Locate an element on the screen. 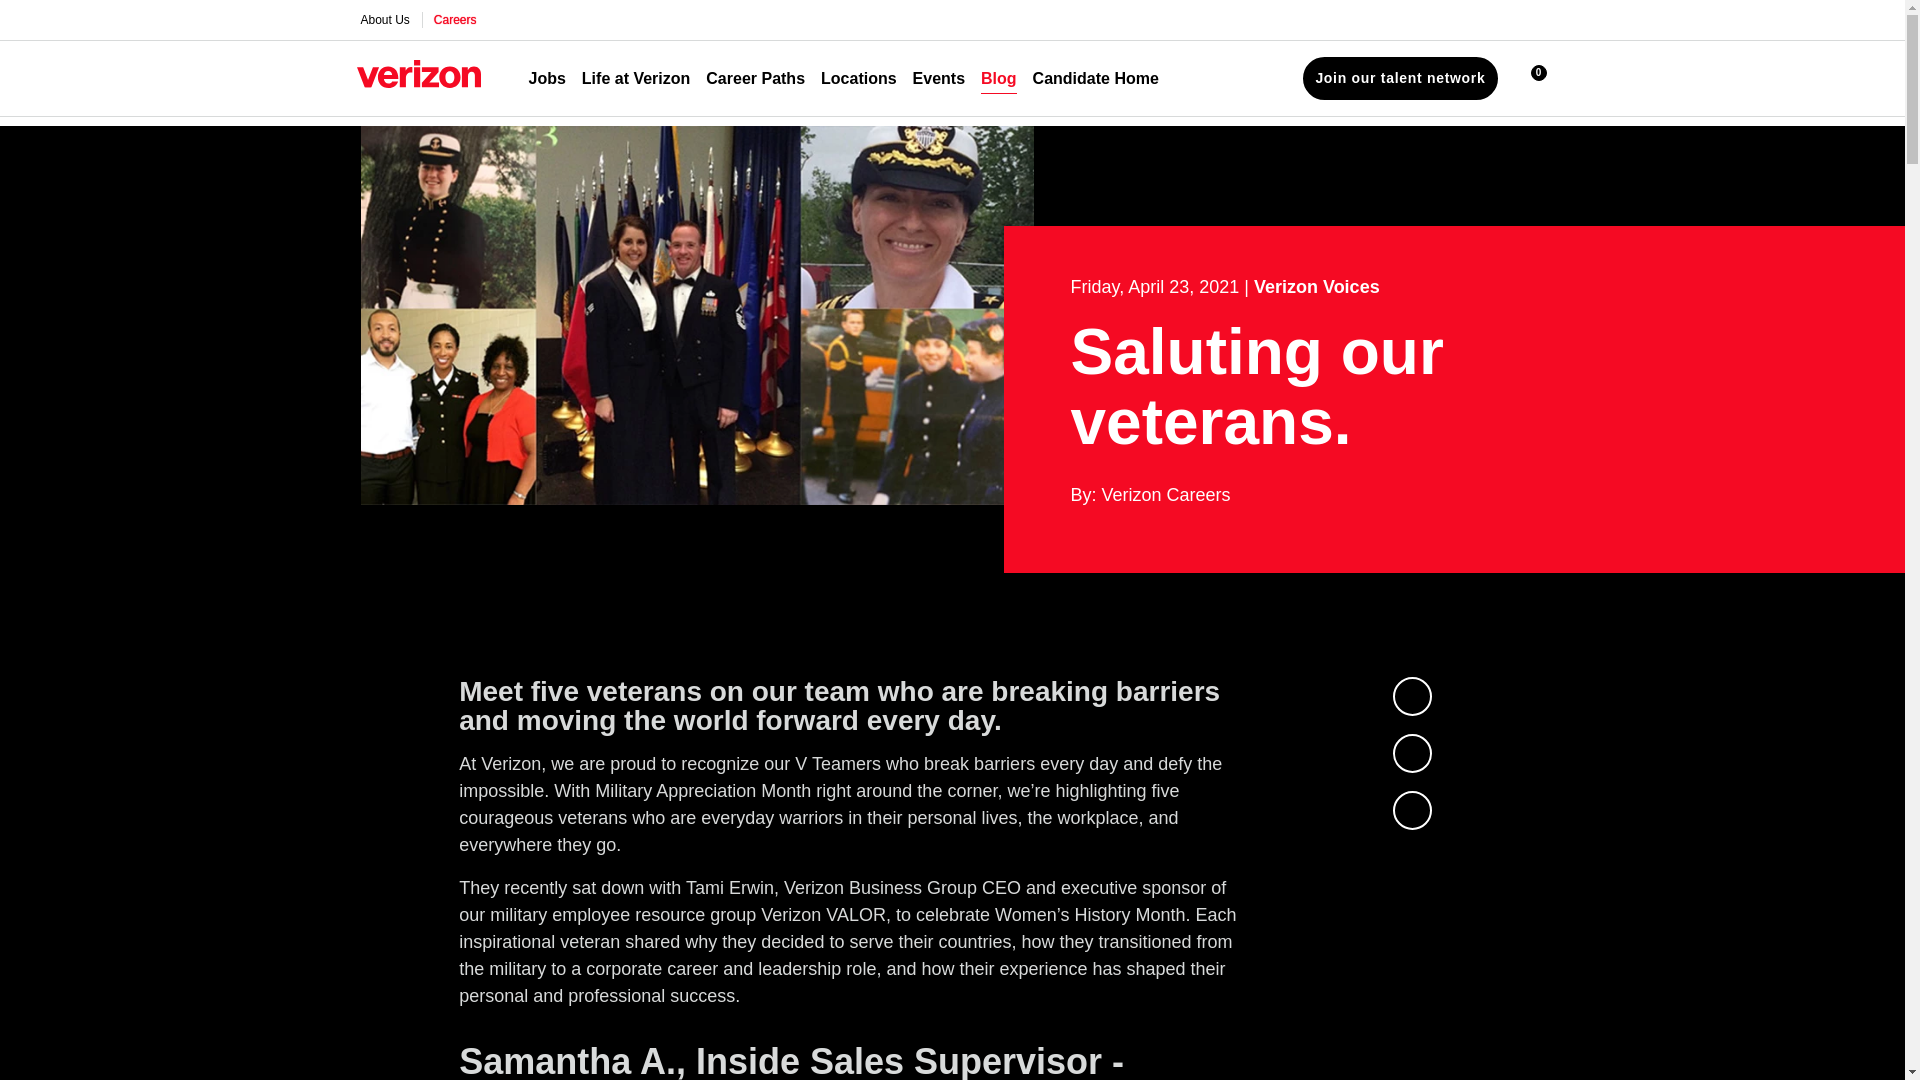 This screenshot has width=1920, height=1080. Locations is located at coordinates (858, 78).